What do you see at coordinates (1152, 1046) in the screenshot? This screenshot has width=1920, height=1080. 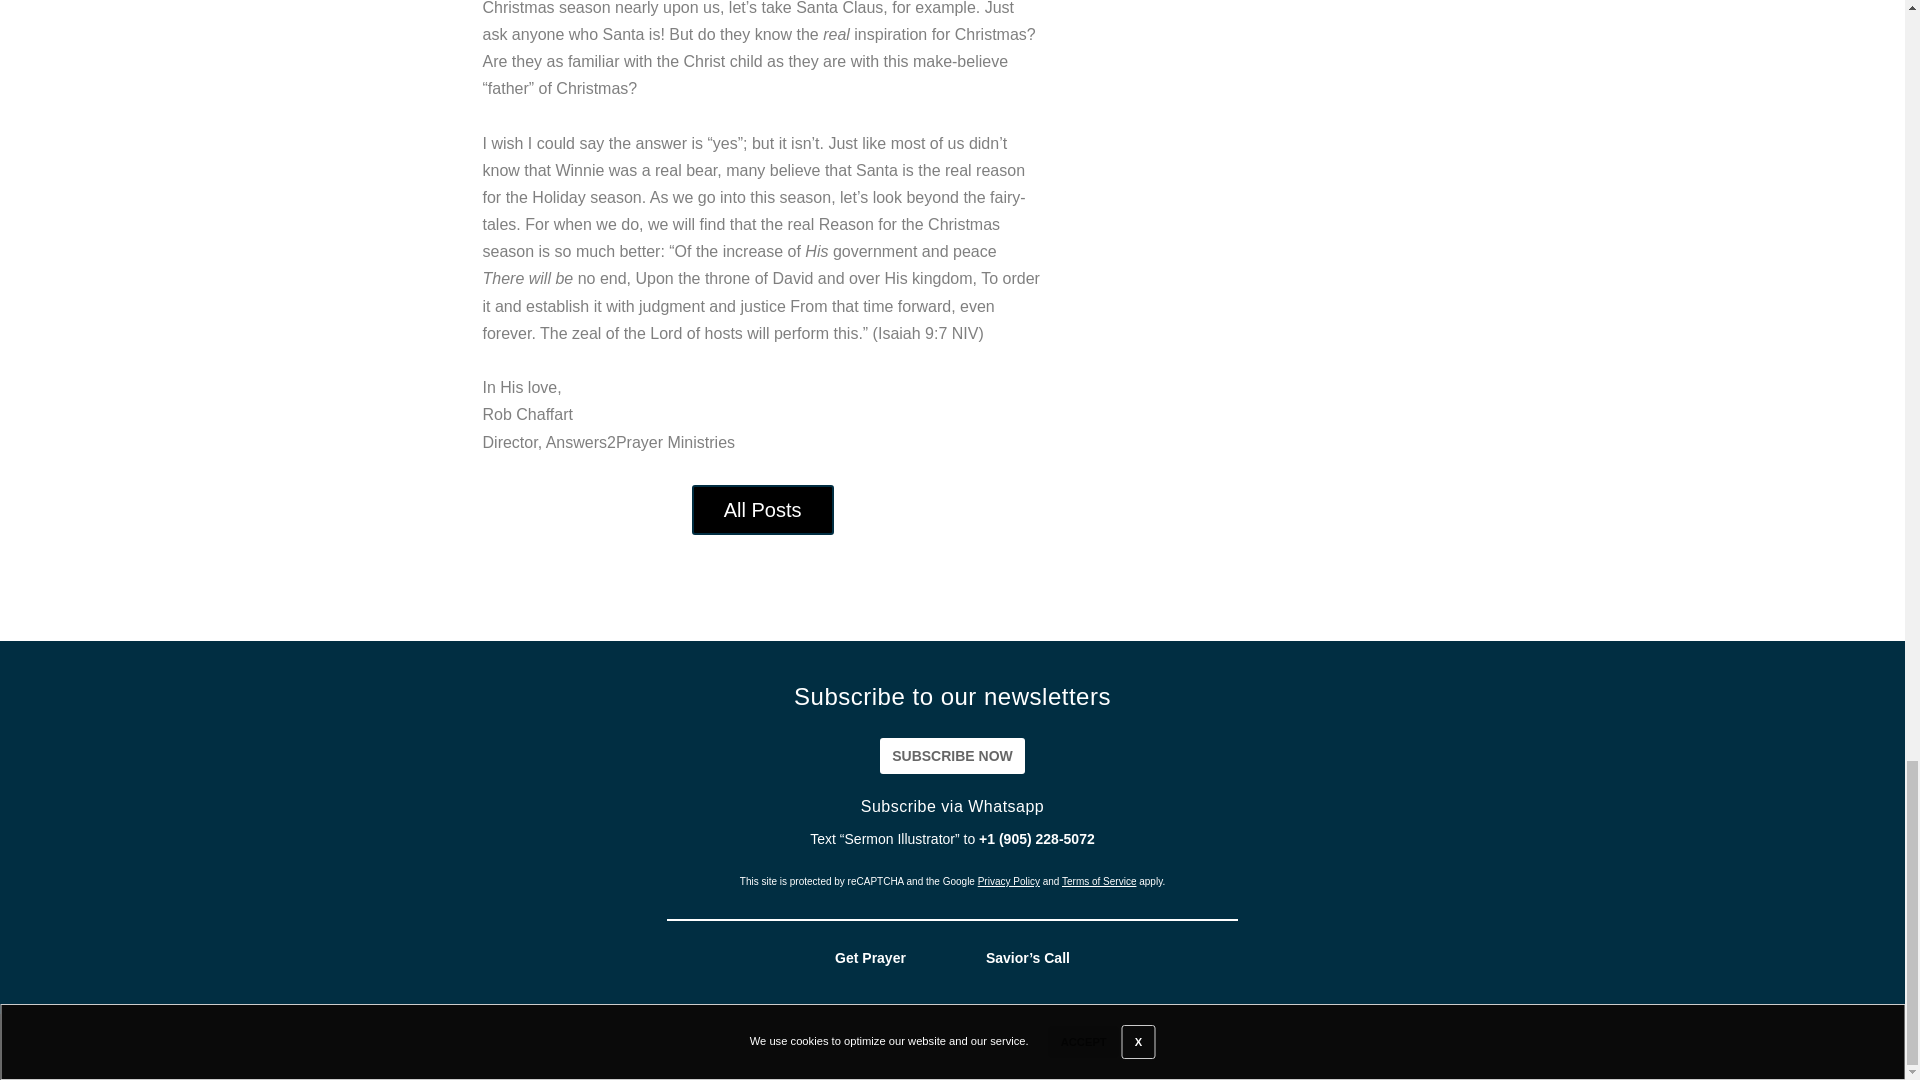 I see `Answers2Prayer` at bounding box center [1152, 1046].